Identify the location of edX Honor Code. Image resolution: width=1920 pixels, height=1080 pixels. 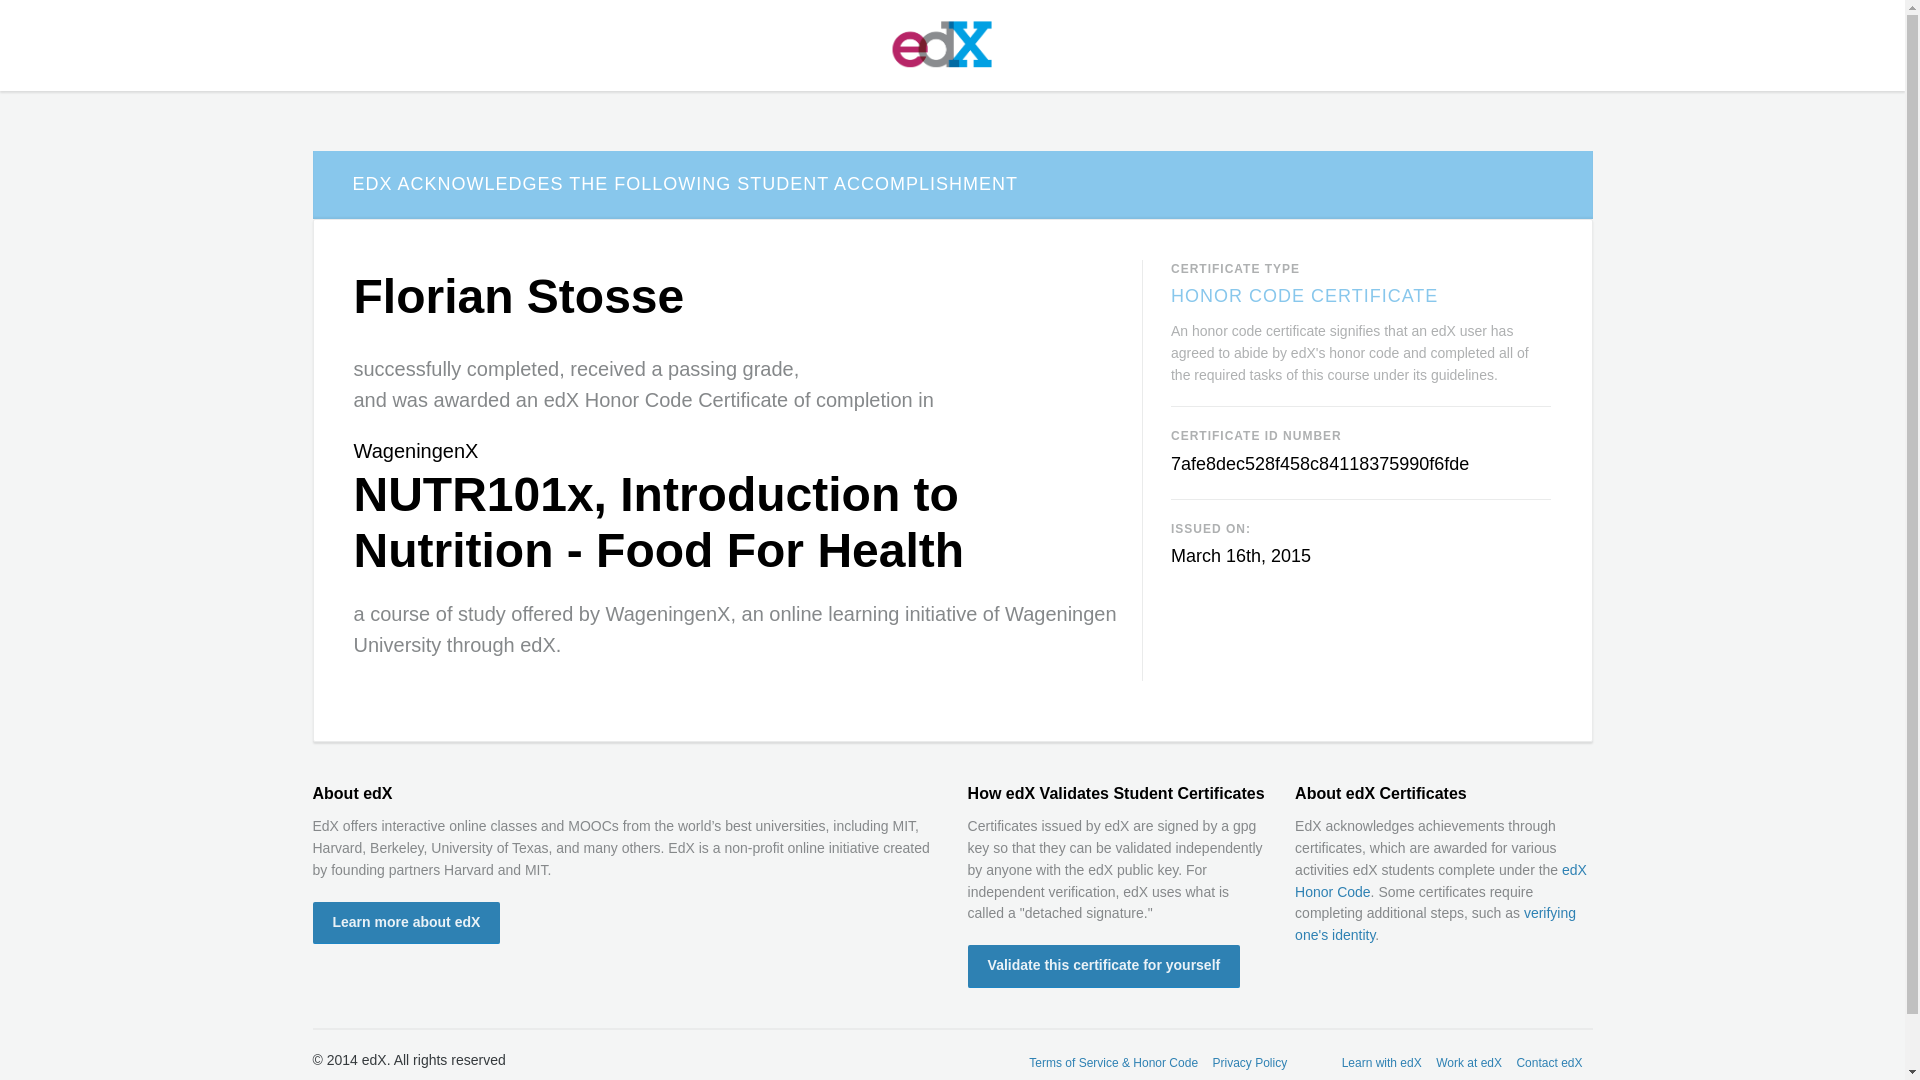
(1440, 880).